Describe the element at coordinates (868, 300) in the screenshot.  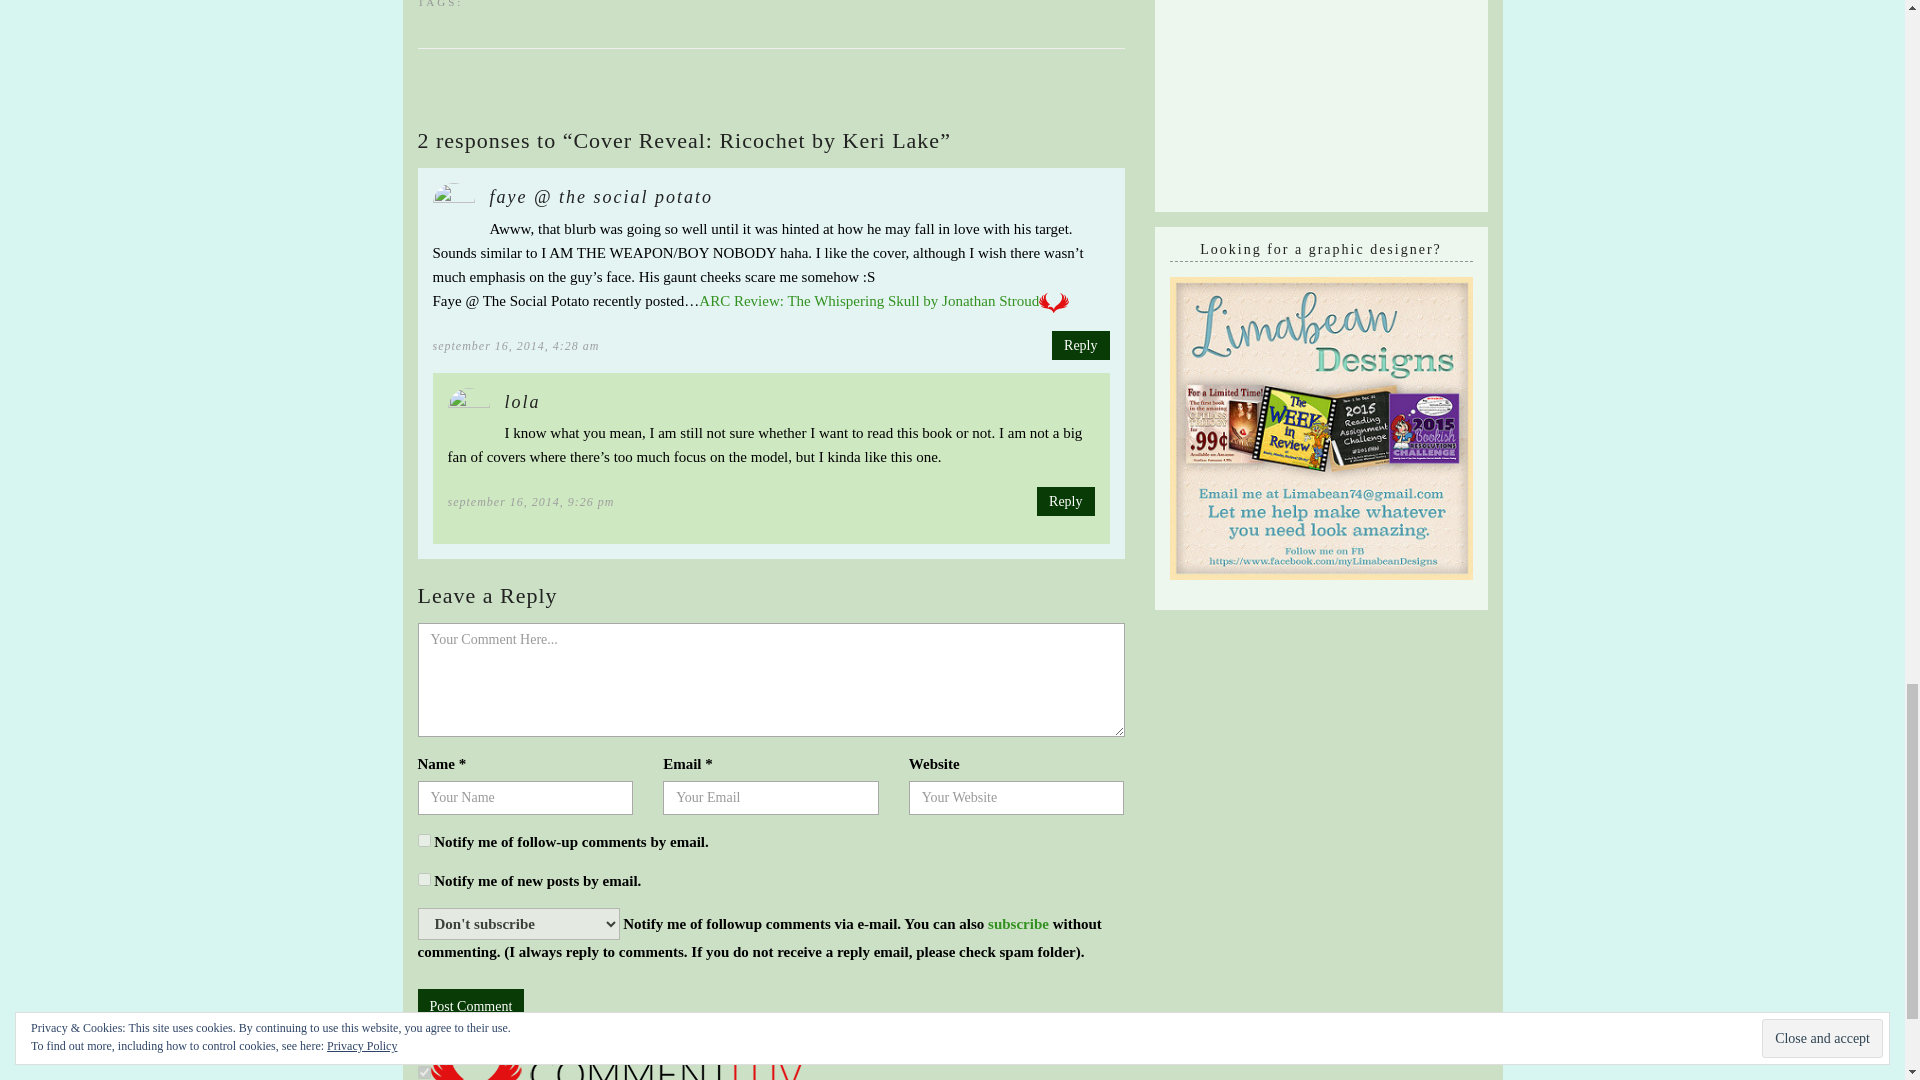
I see `ARC Review: The Whispering Skull by Jonathan Stroud` at that location.